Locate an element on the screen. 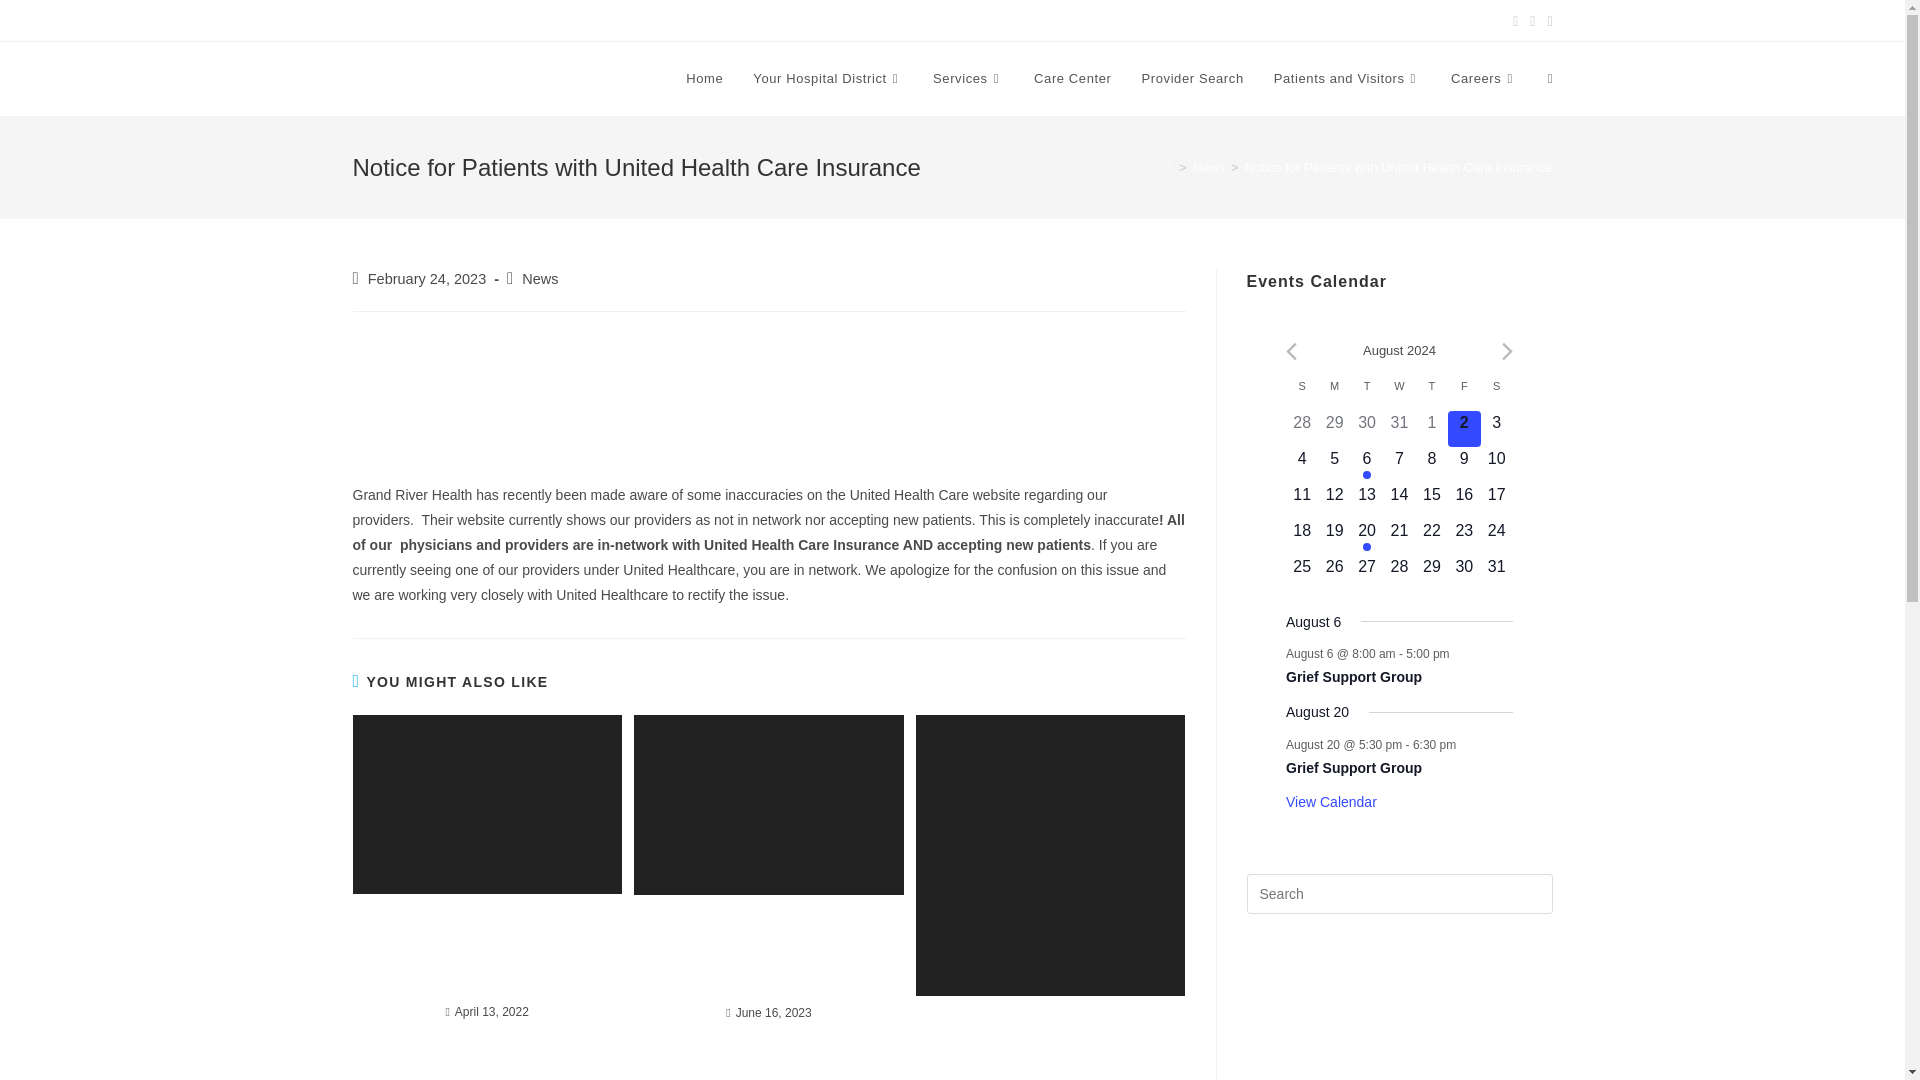  Services is located at coordinates (968, 78).